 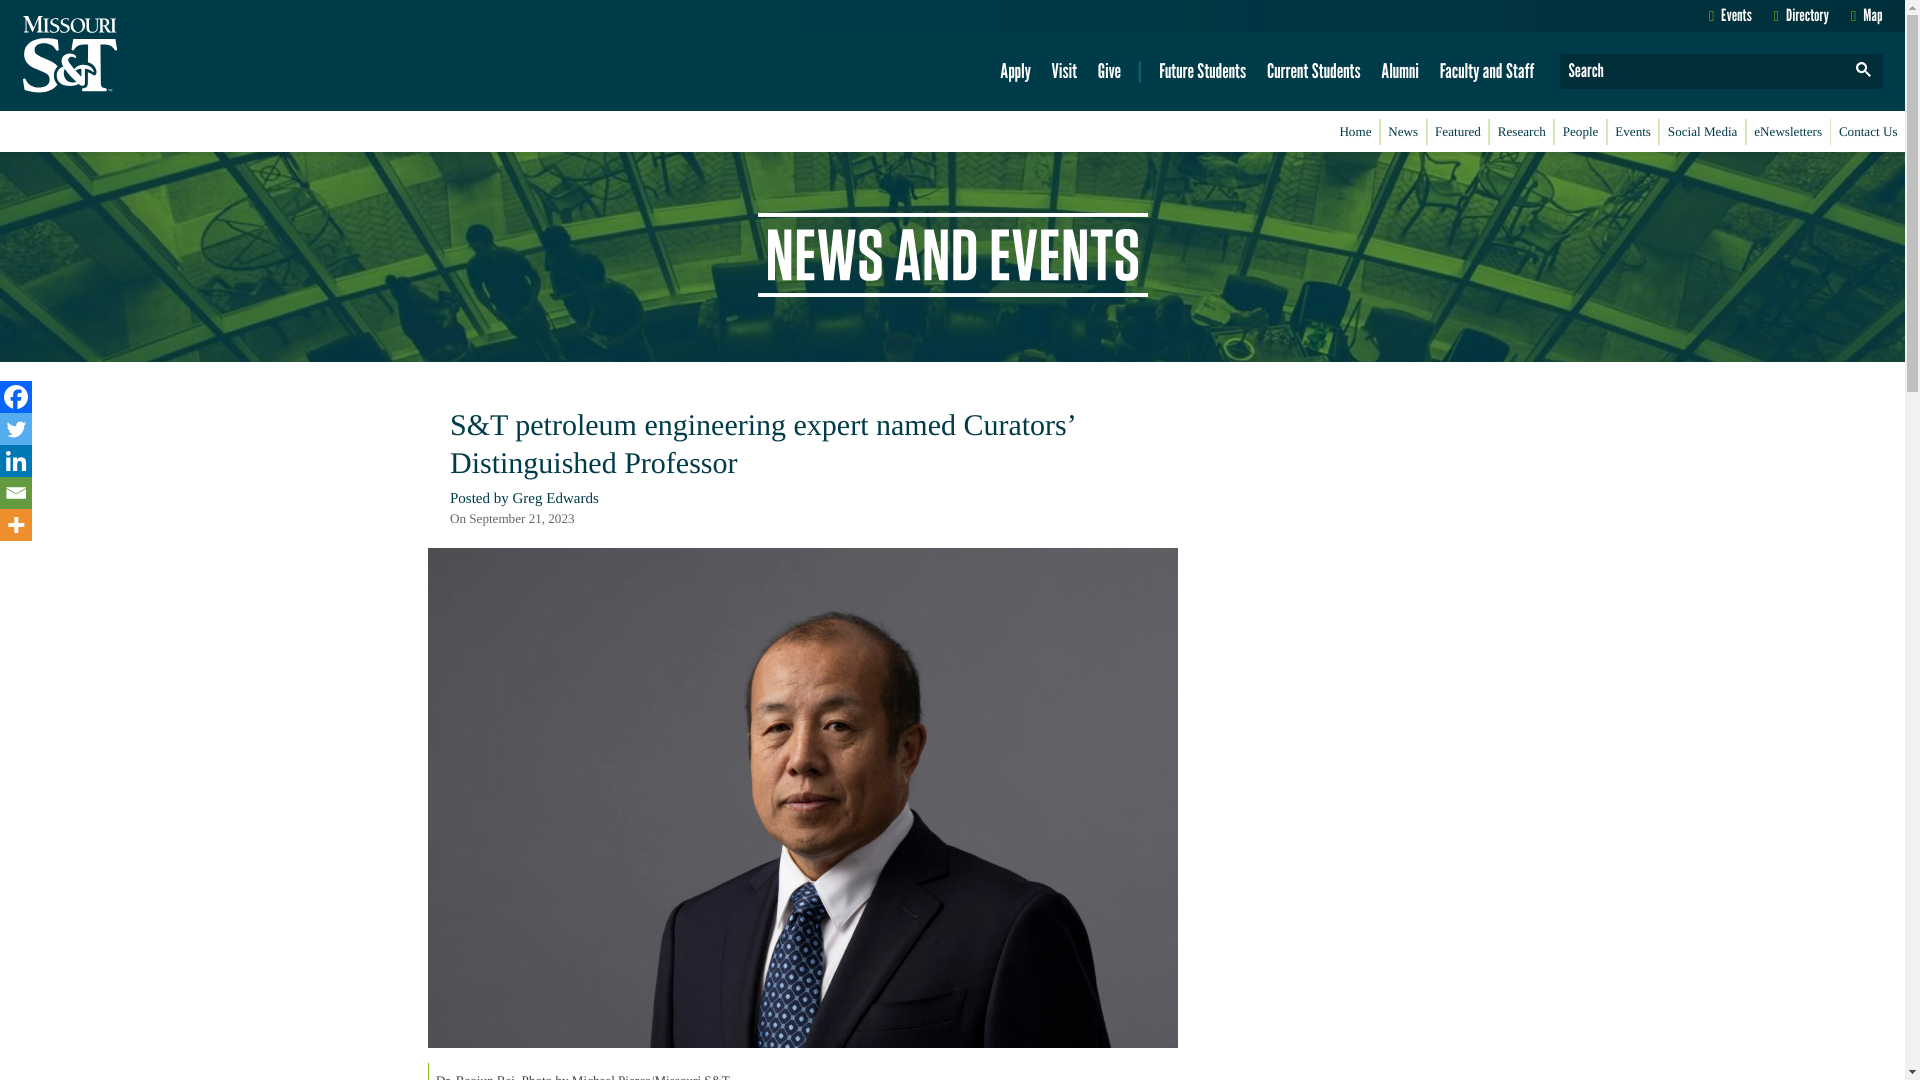 I want to click on Alumni, so click(x=1400, y=71).